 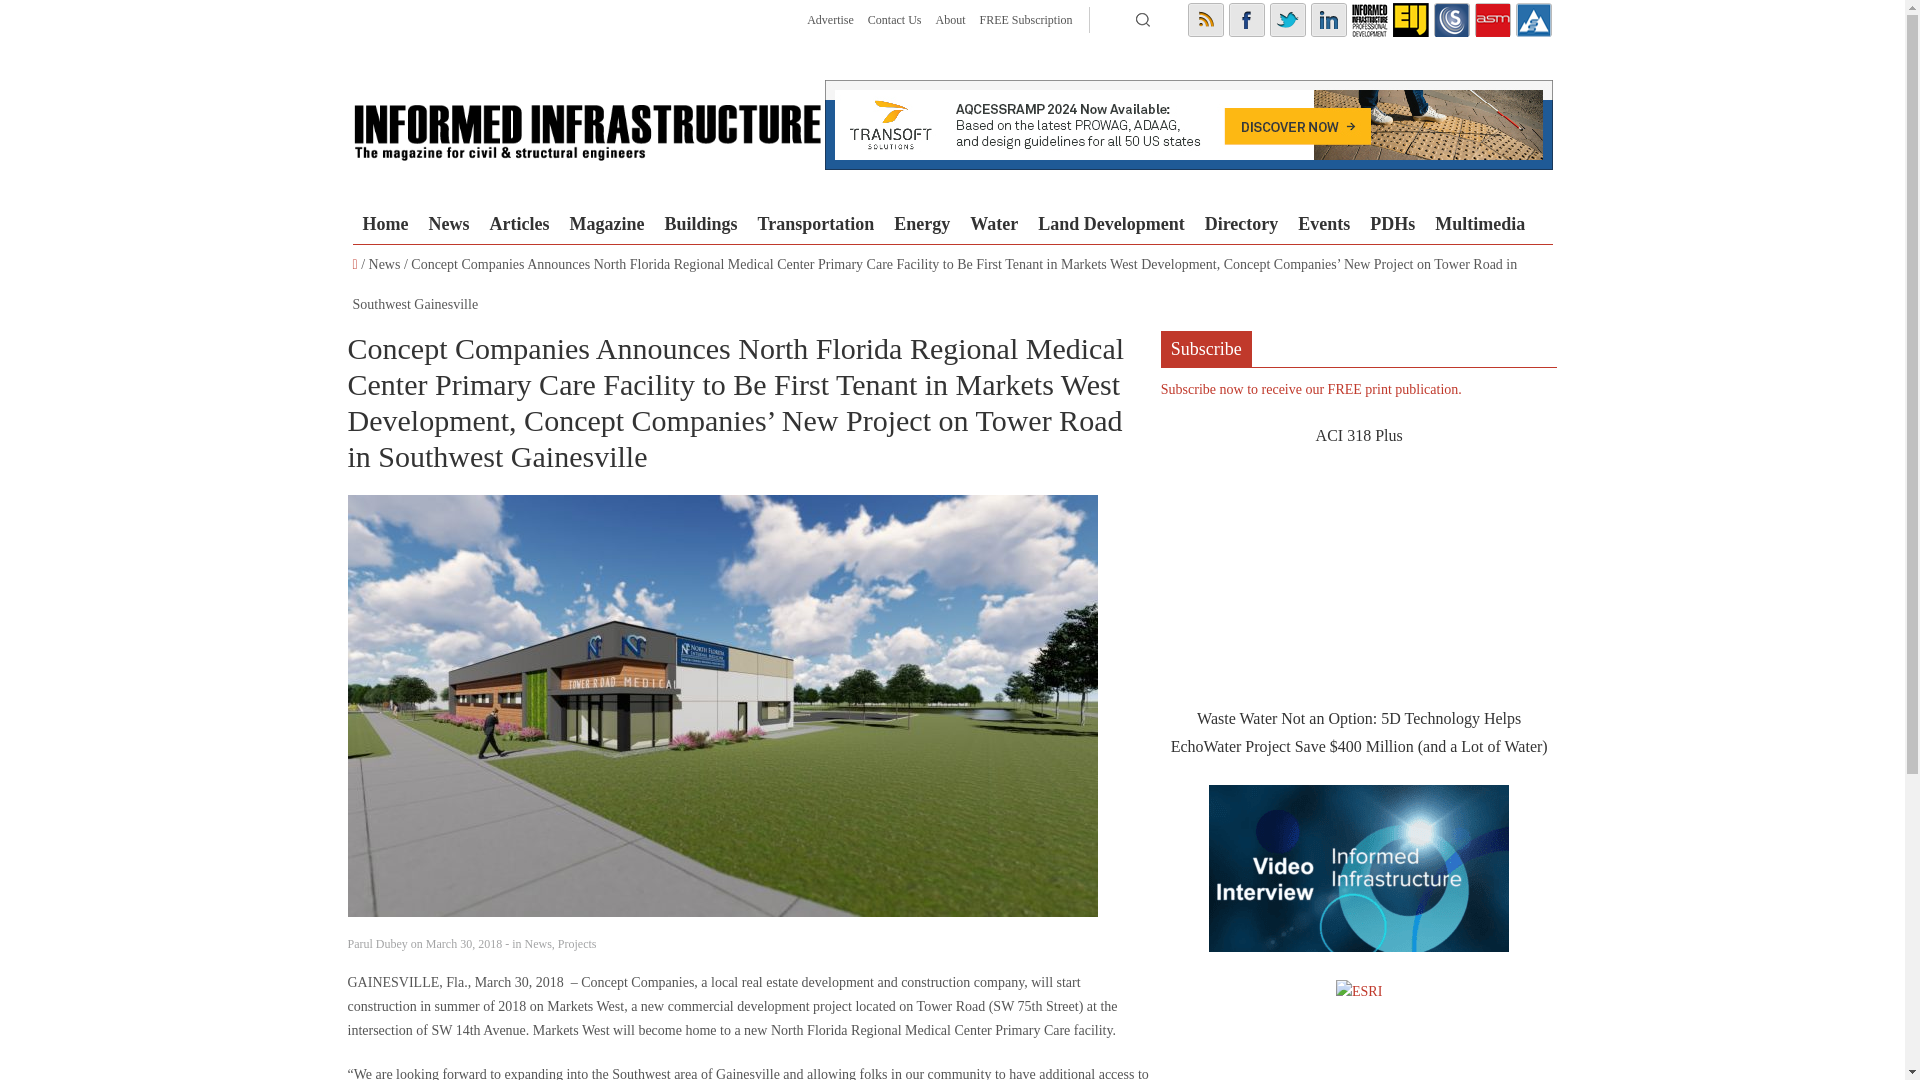 What do you see at coordinates (1452, 20) in the screenshot?
I see `Sensors and Systems` at bounding box center [1452, 20].